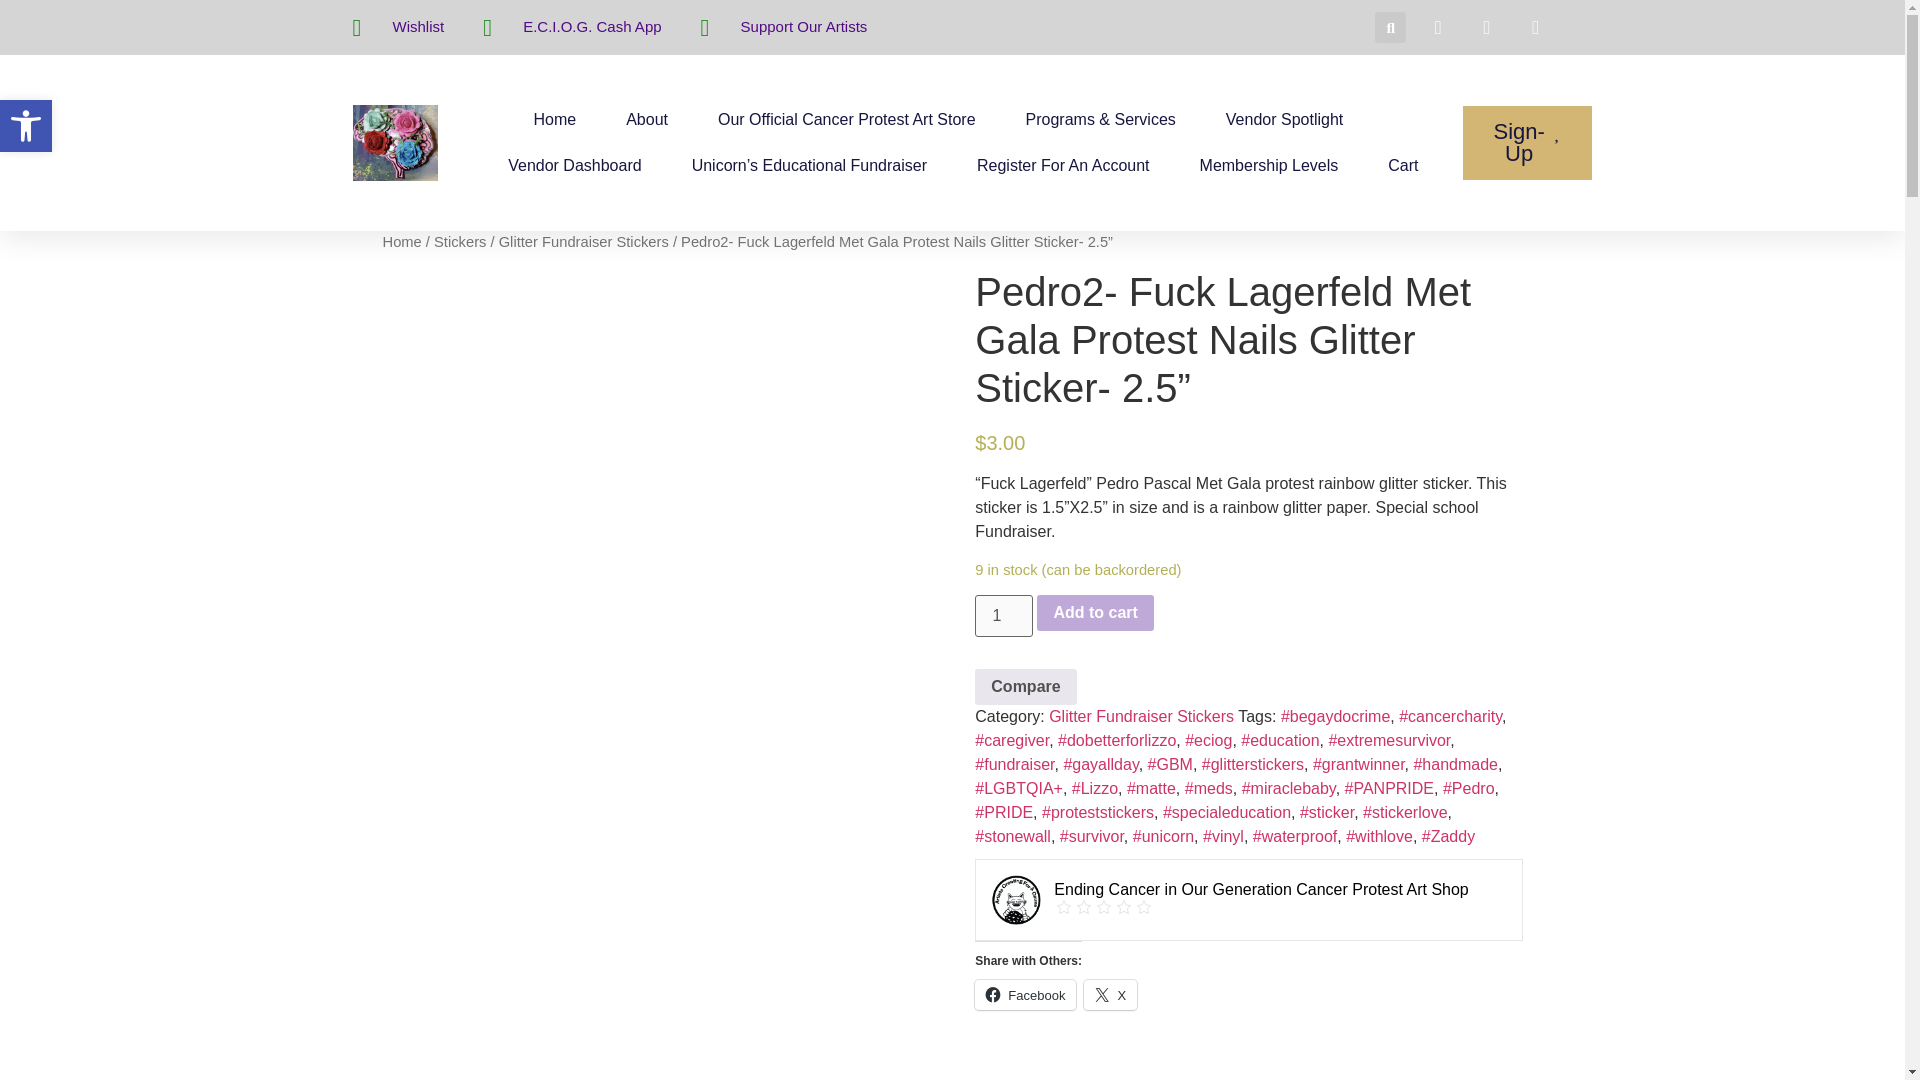 The width and height of the screenshot is (1920, 1080). Describe the element at coordinates (397, 28) in the screenshot. I see `Wishlist` at that location.